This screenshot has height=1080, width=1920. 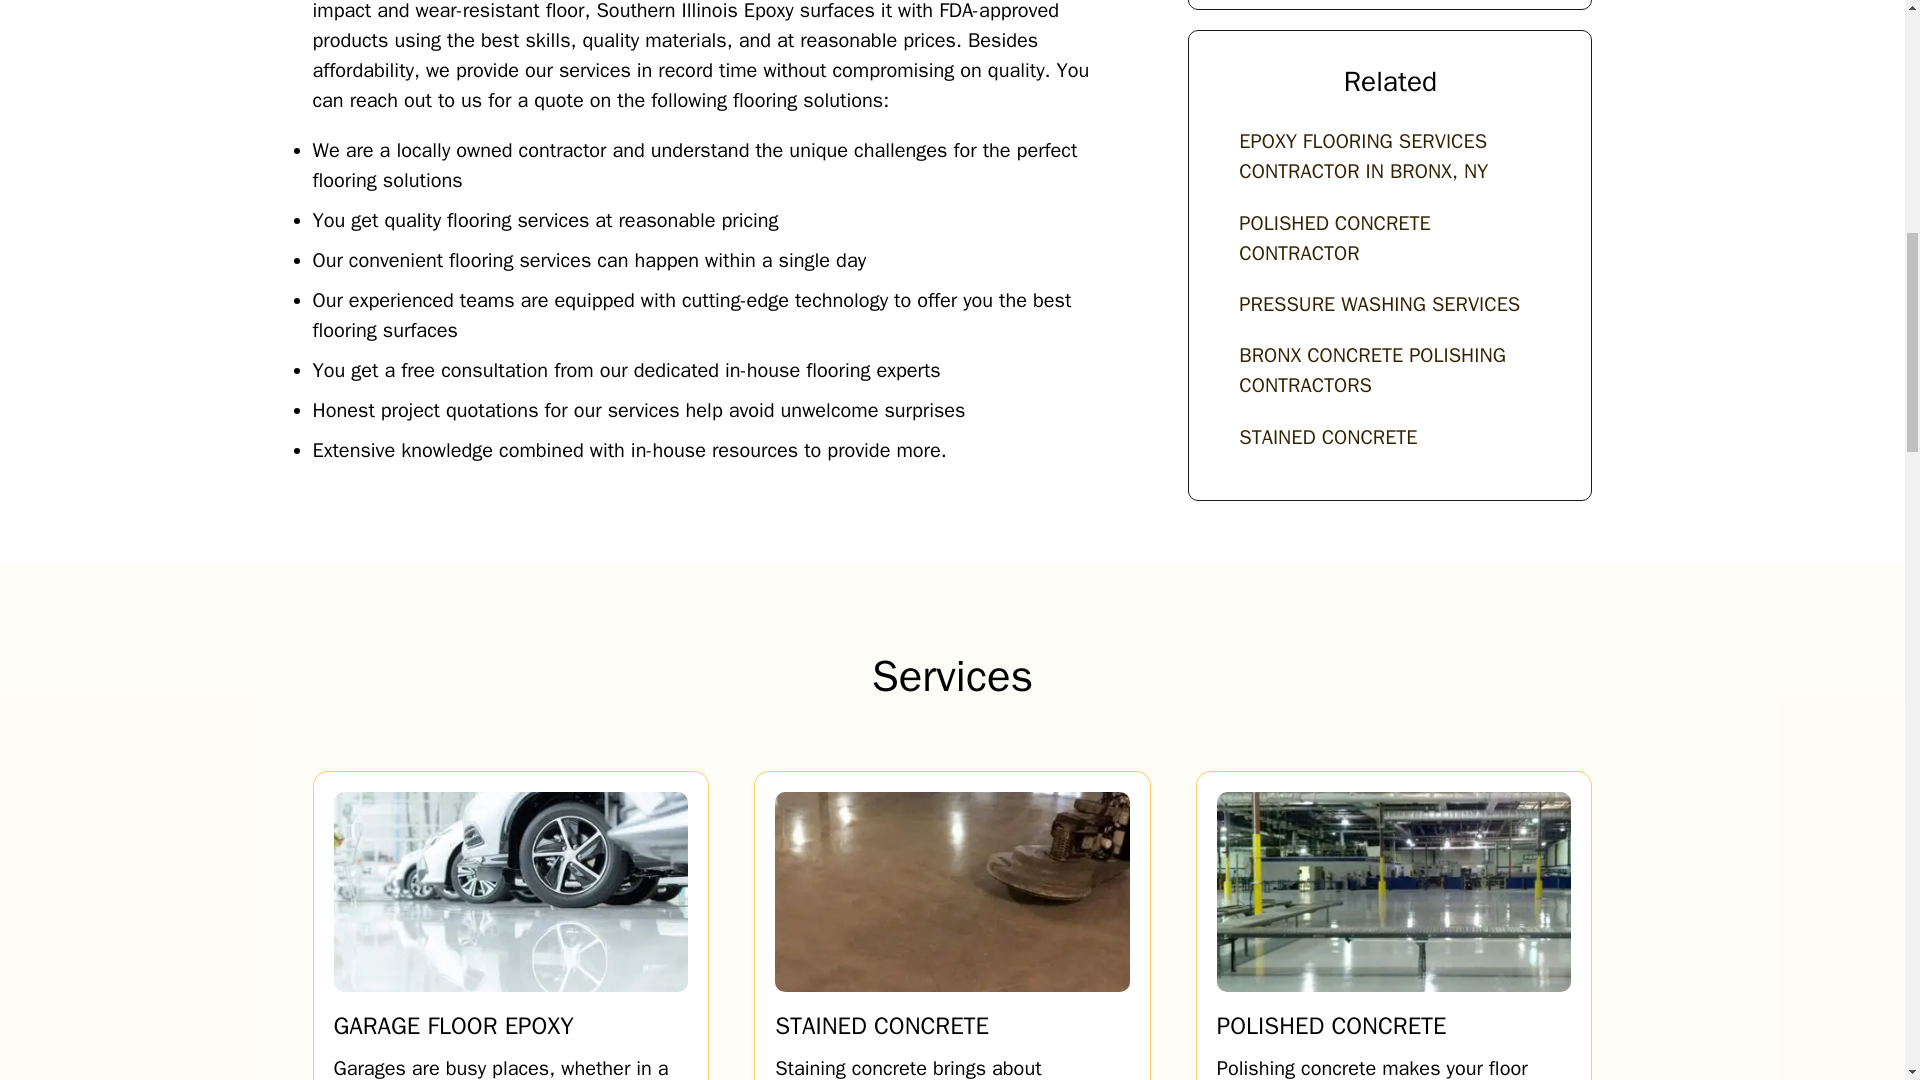 What do you see at coordinates (1390, 370) in the screenshot?
I see `Bronx Concrete Polishing Contractors` at bounding box center [1390, 370].